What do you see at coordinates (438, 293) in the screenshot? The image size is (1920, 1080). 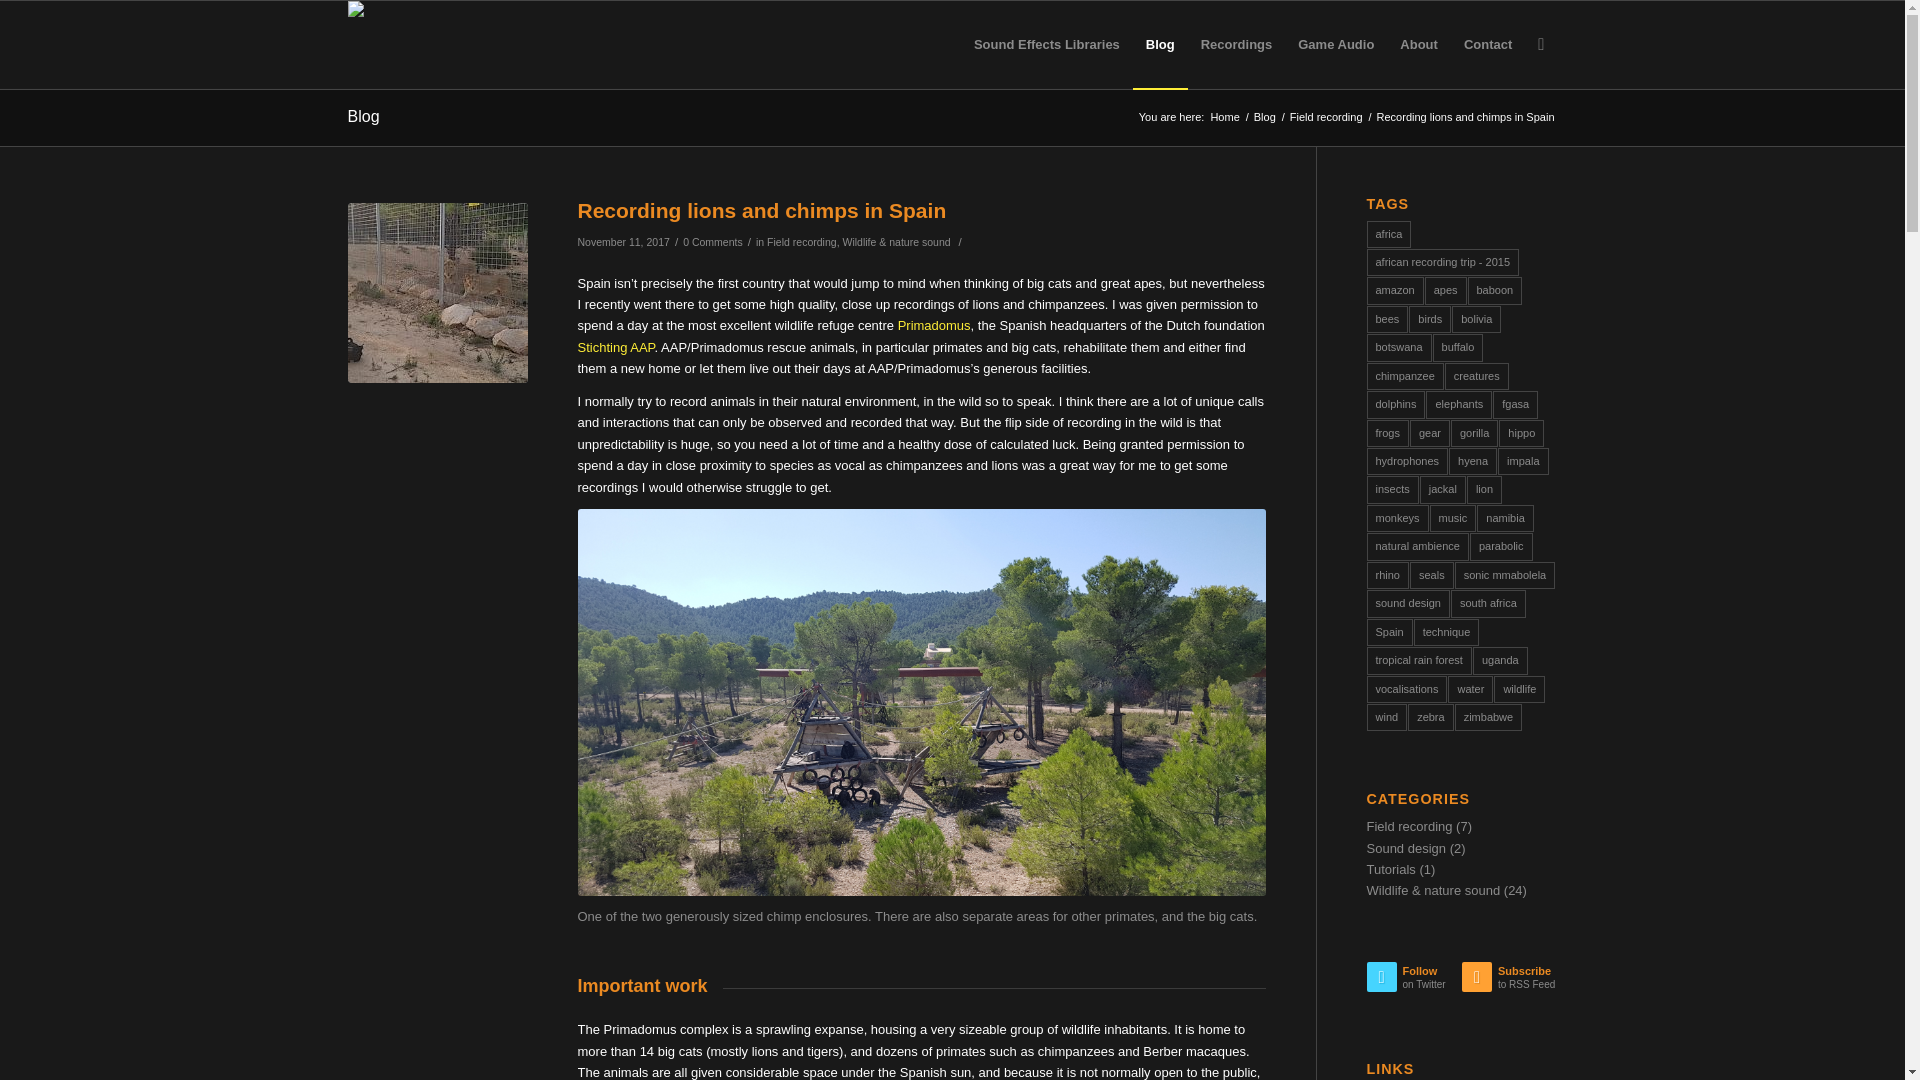 I see `Recording lions and chimps in Spain` at bounding box center [438, 293].